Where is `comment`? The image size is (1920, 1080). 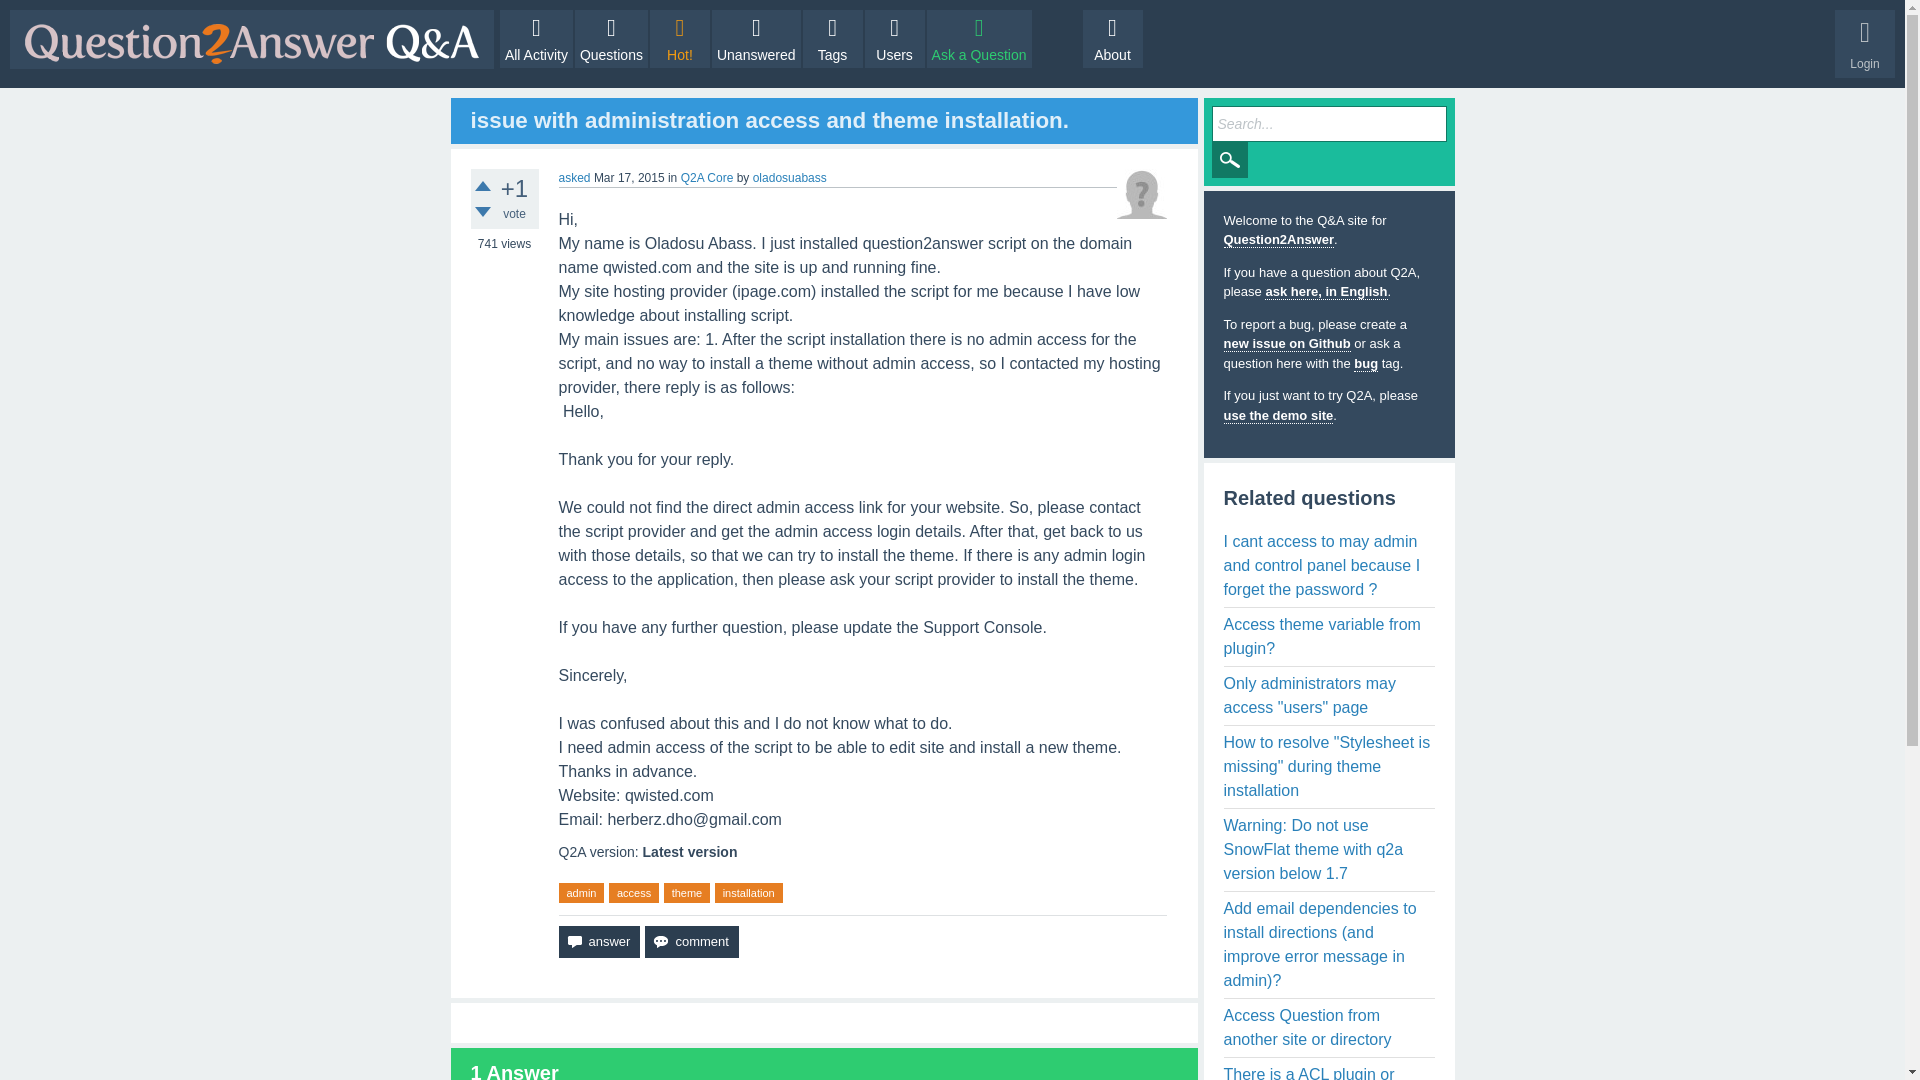
comment is located at coordinates (691, 941).